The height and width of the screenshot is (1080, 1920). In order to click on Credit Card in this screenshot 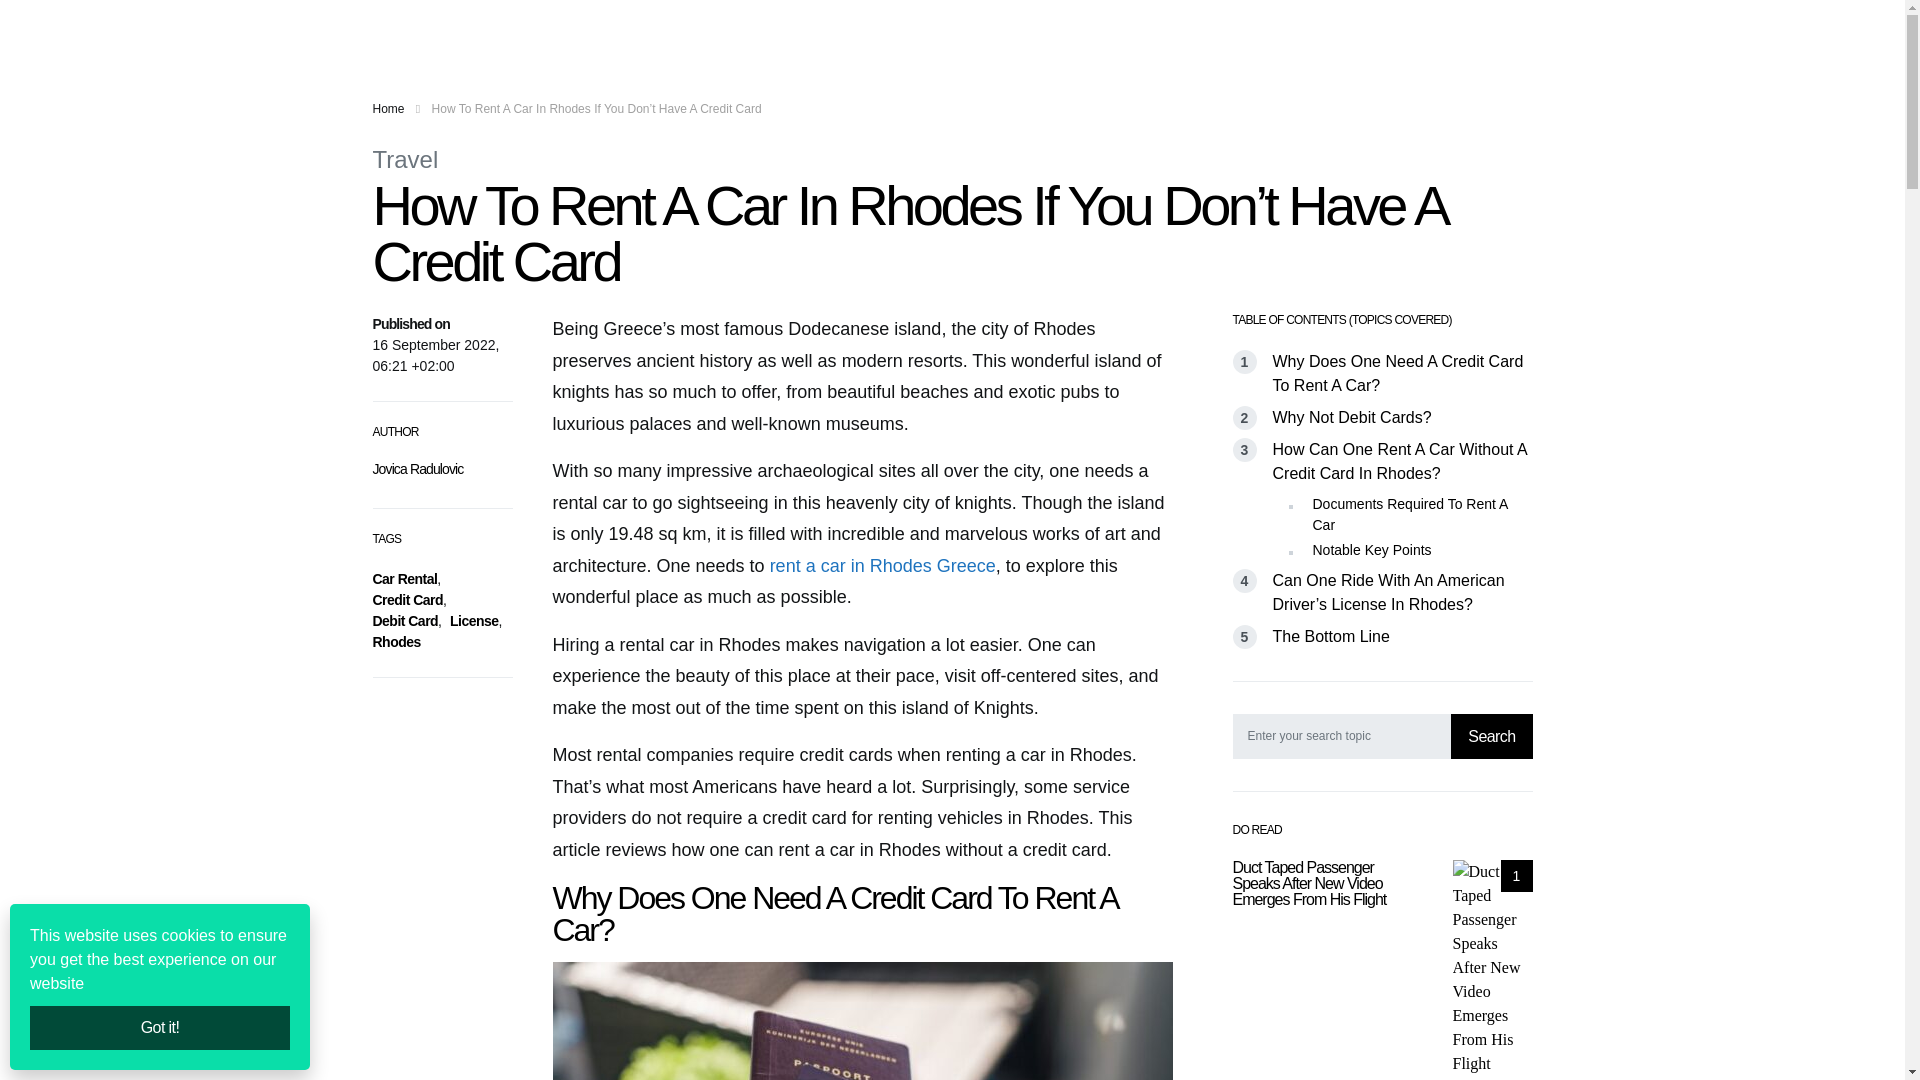, I will do `click(408, 600)`.